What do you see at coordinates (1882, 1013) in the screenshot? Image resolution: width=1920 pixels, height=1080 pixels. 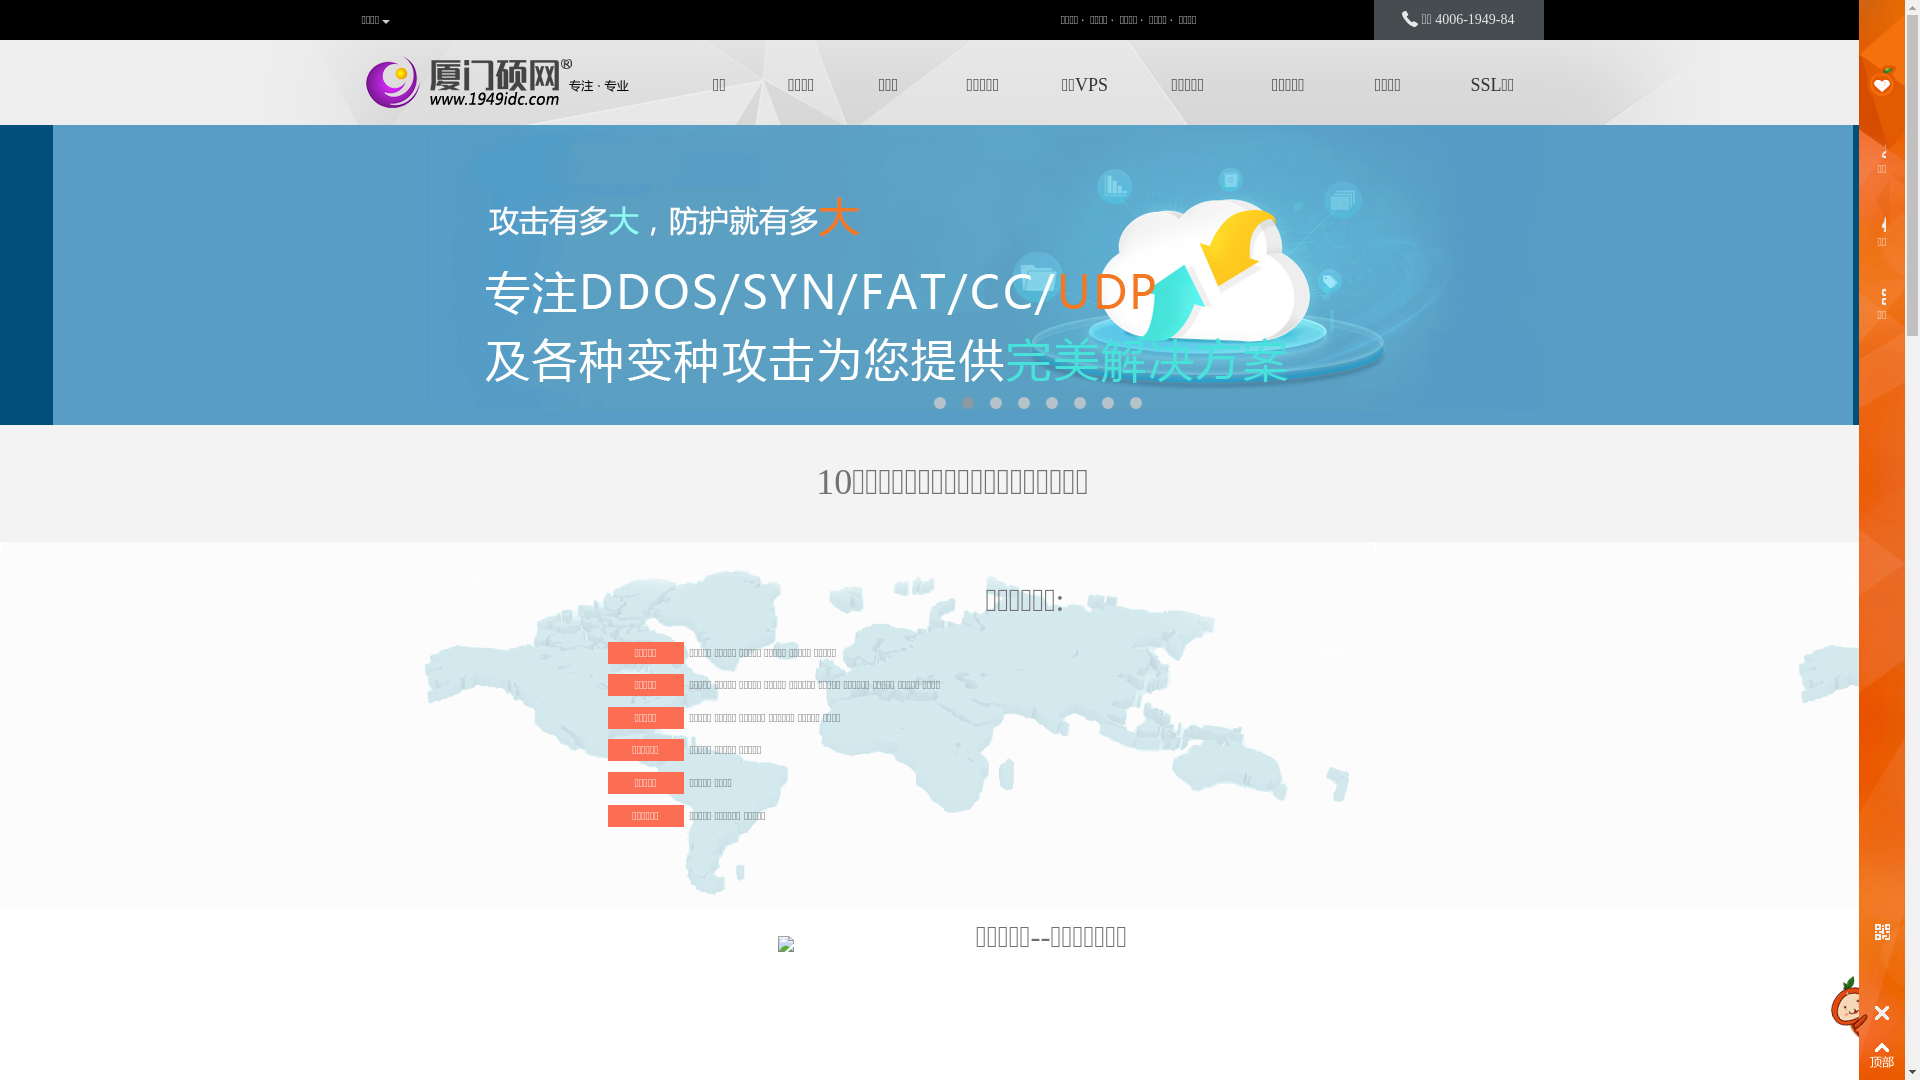 I see ` ` at bounding box center [1882, 1013].